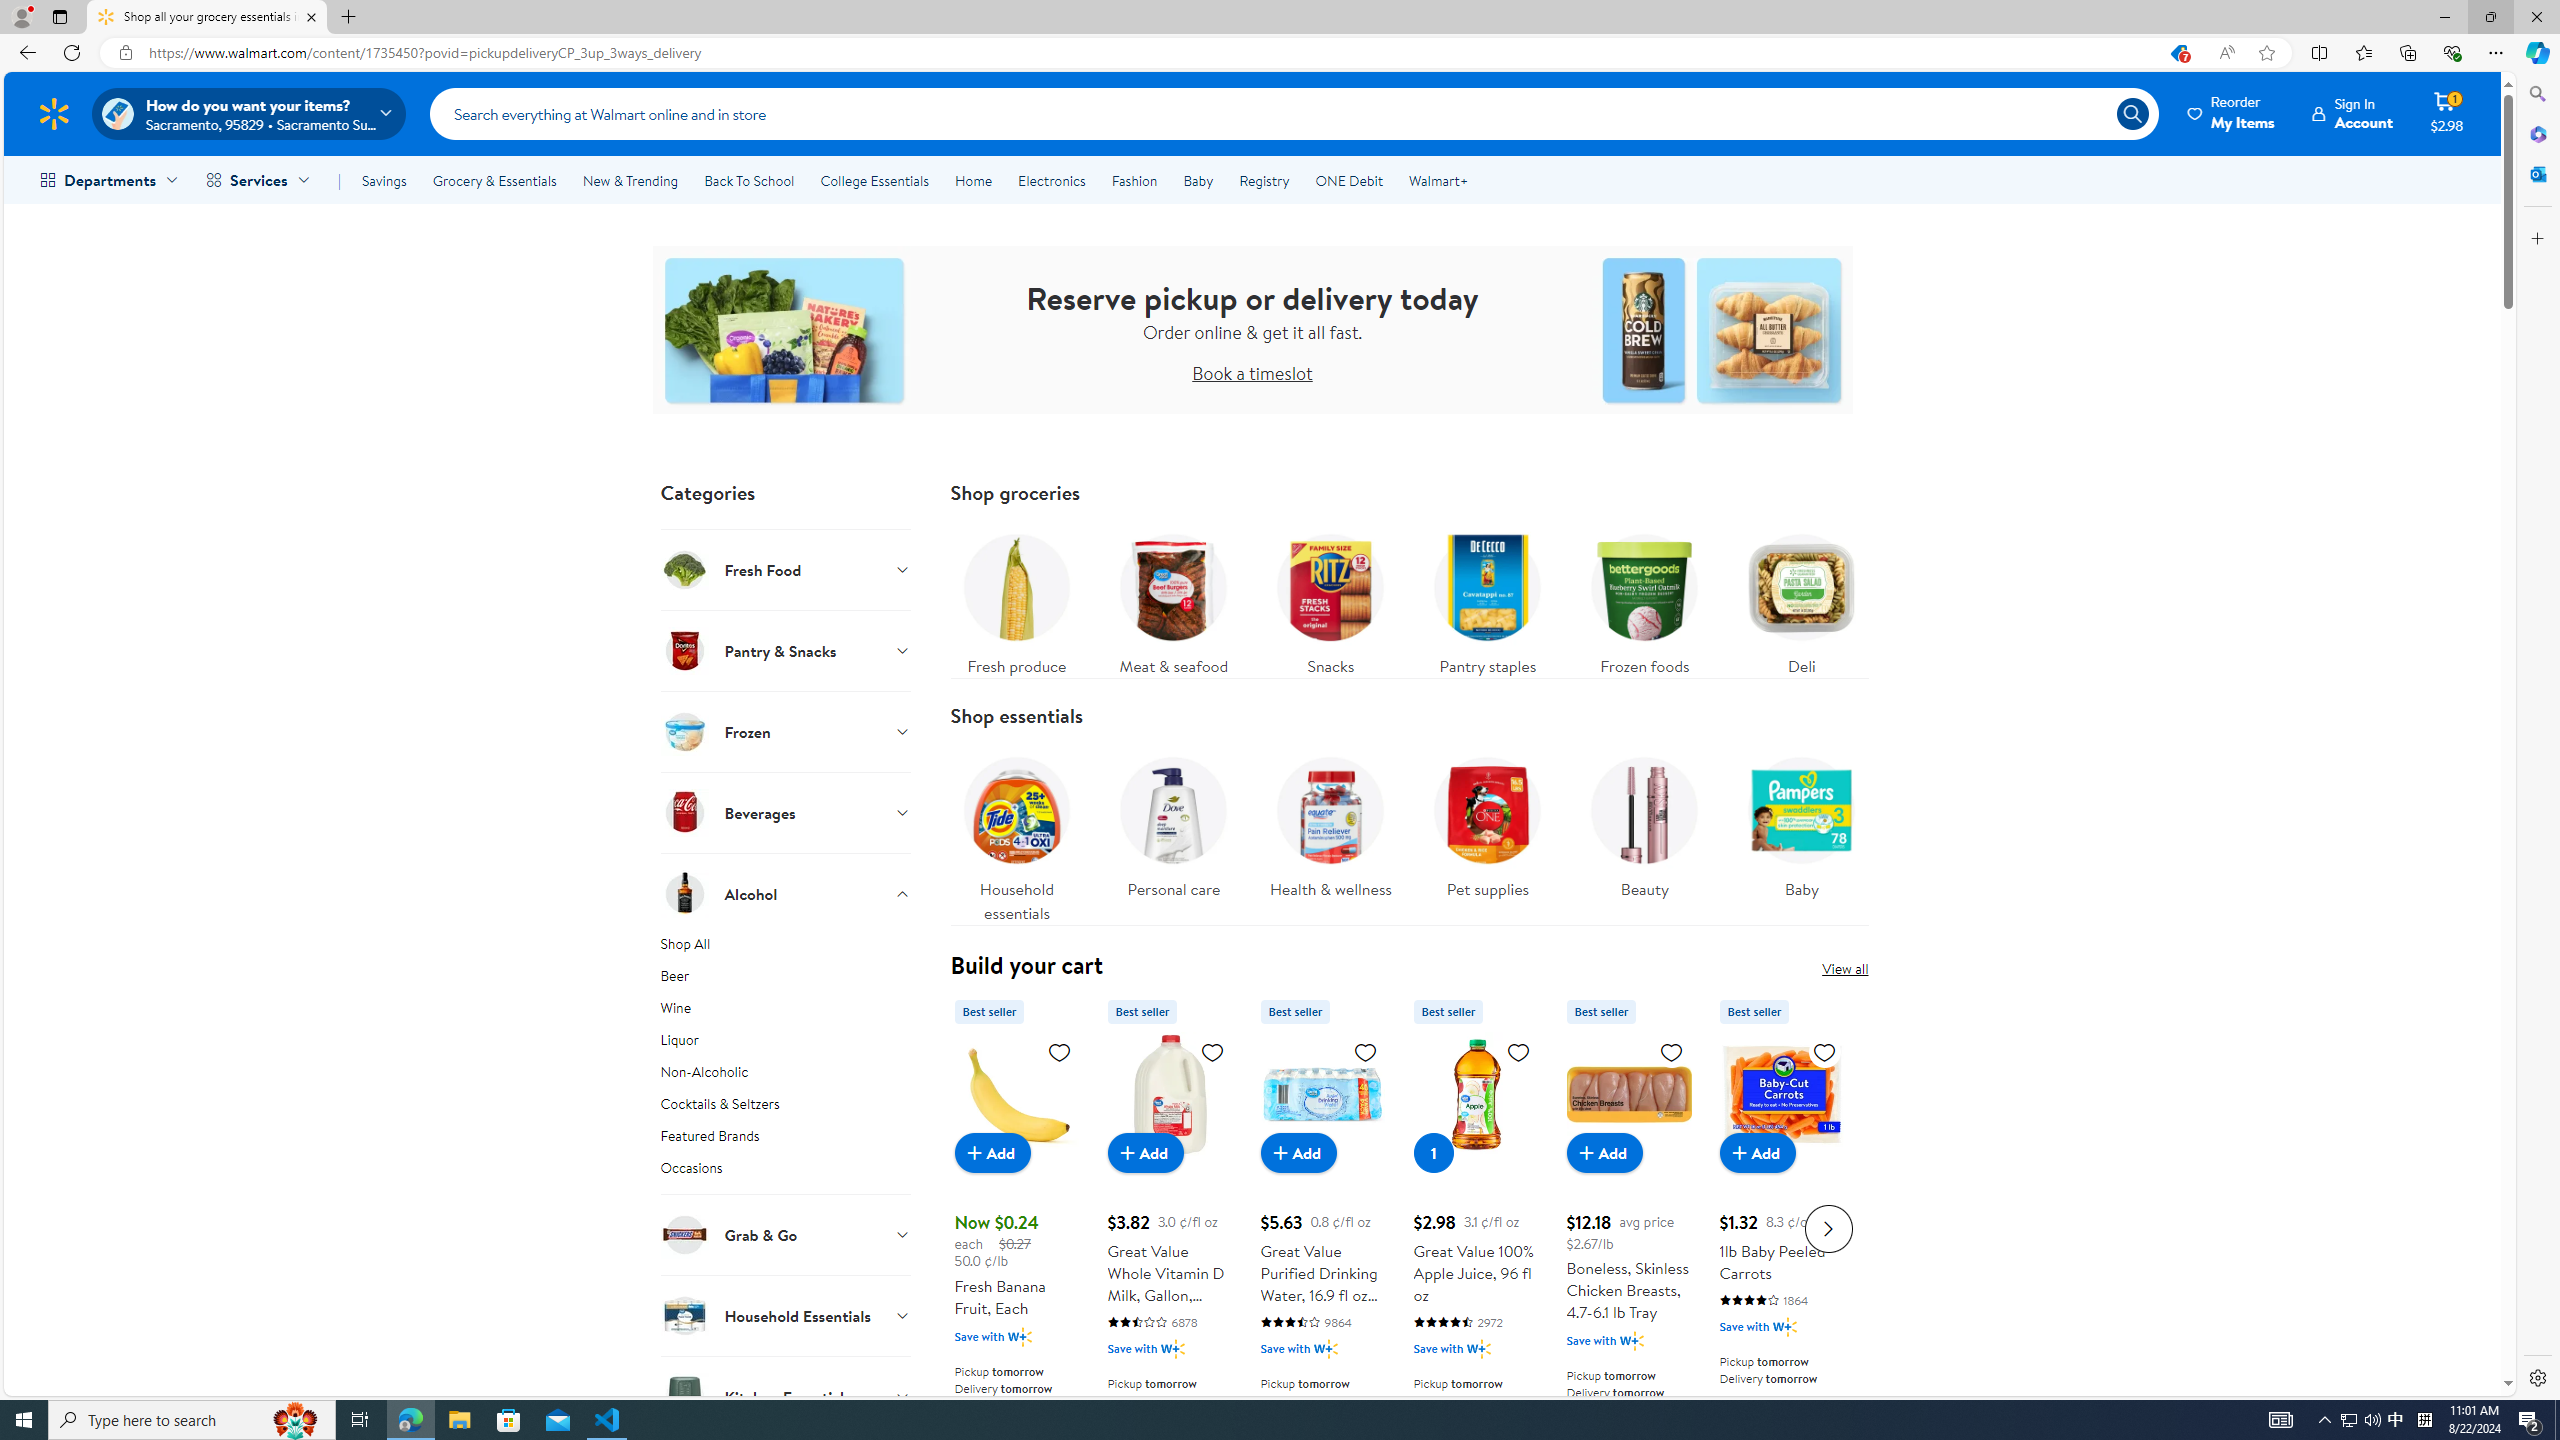  Describe the element at coordinates (2536, 238) in the screenshot. I see `Customize` at that location.